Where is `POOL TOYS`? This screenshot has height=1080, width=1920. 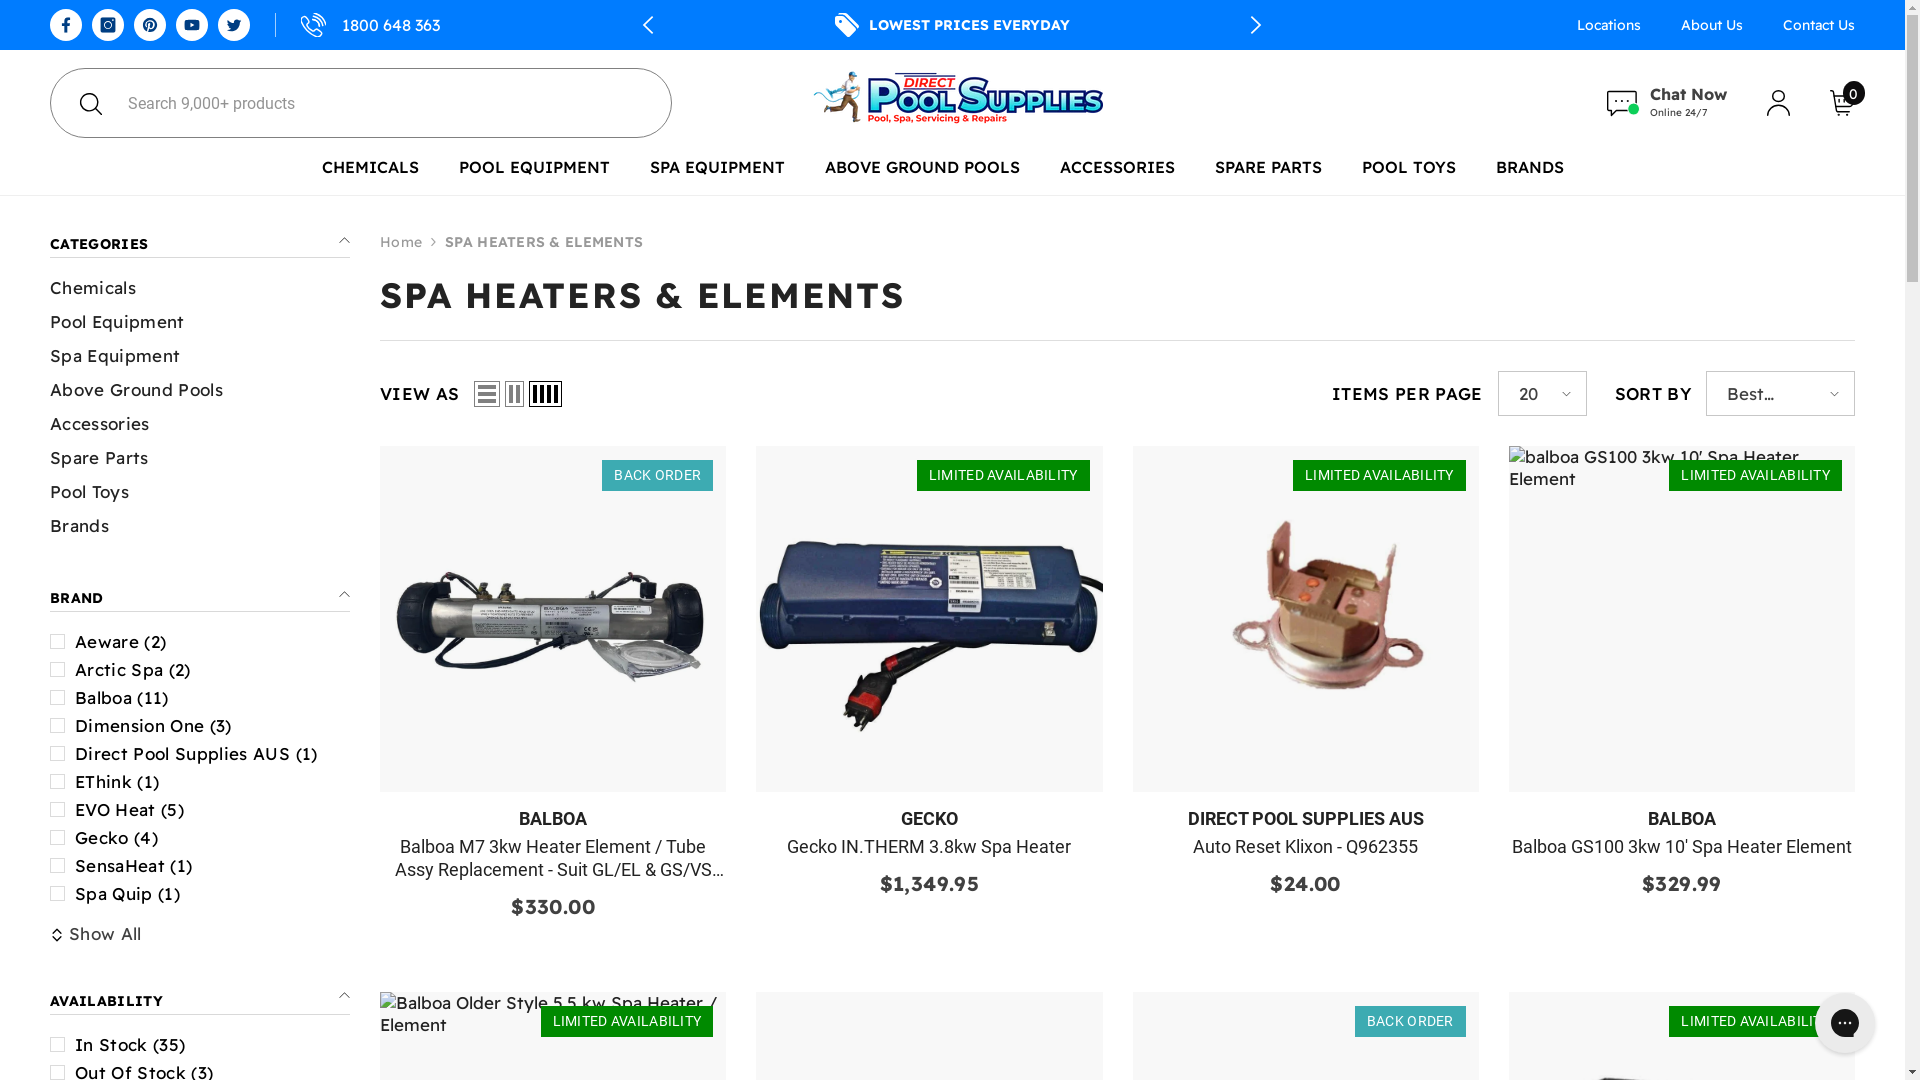
POOL TOYS is located at coordinates (1409, 175).